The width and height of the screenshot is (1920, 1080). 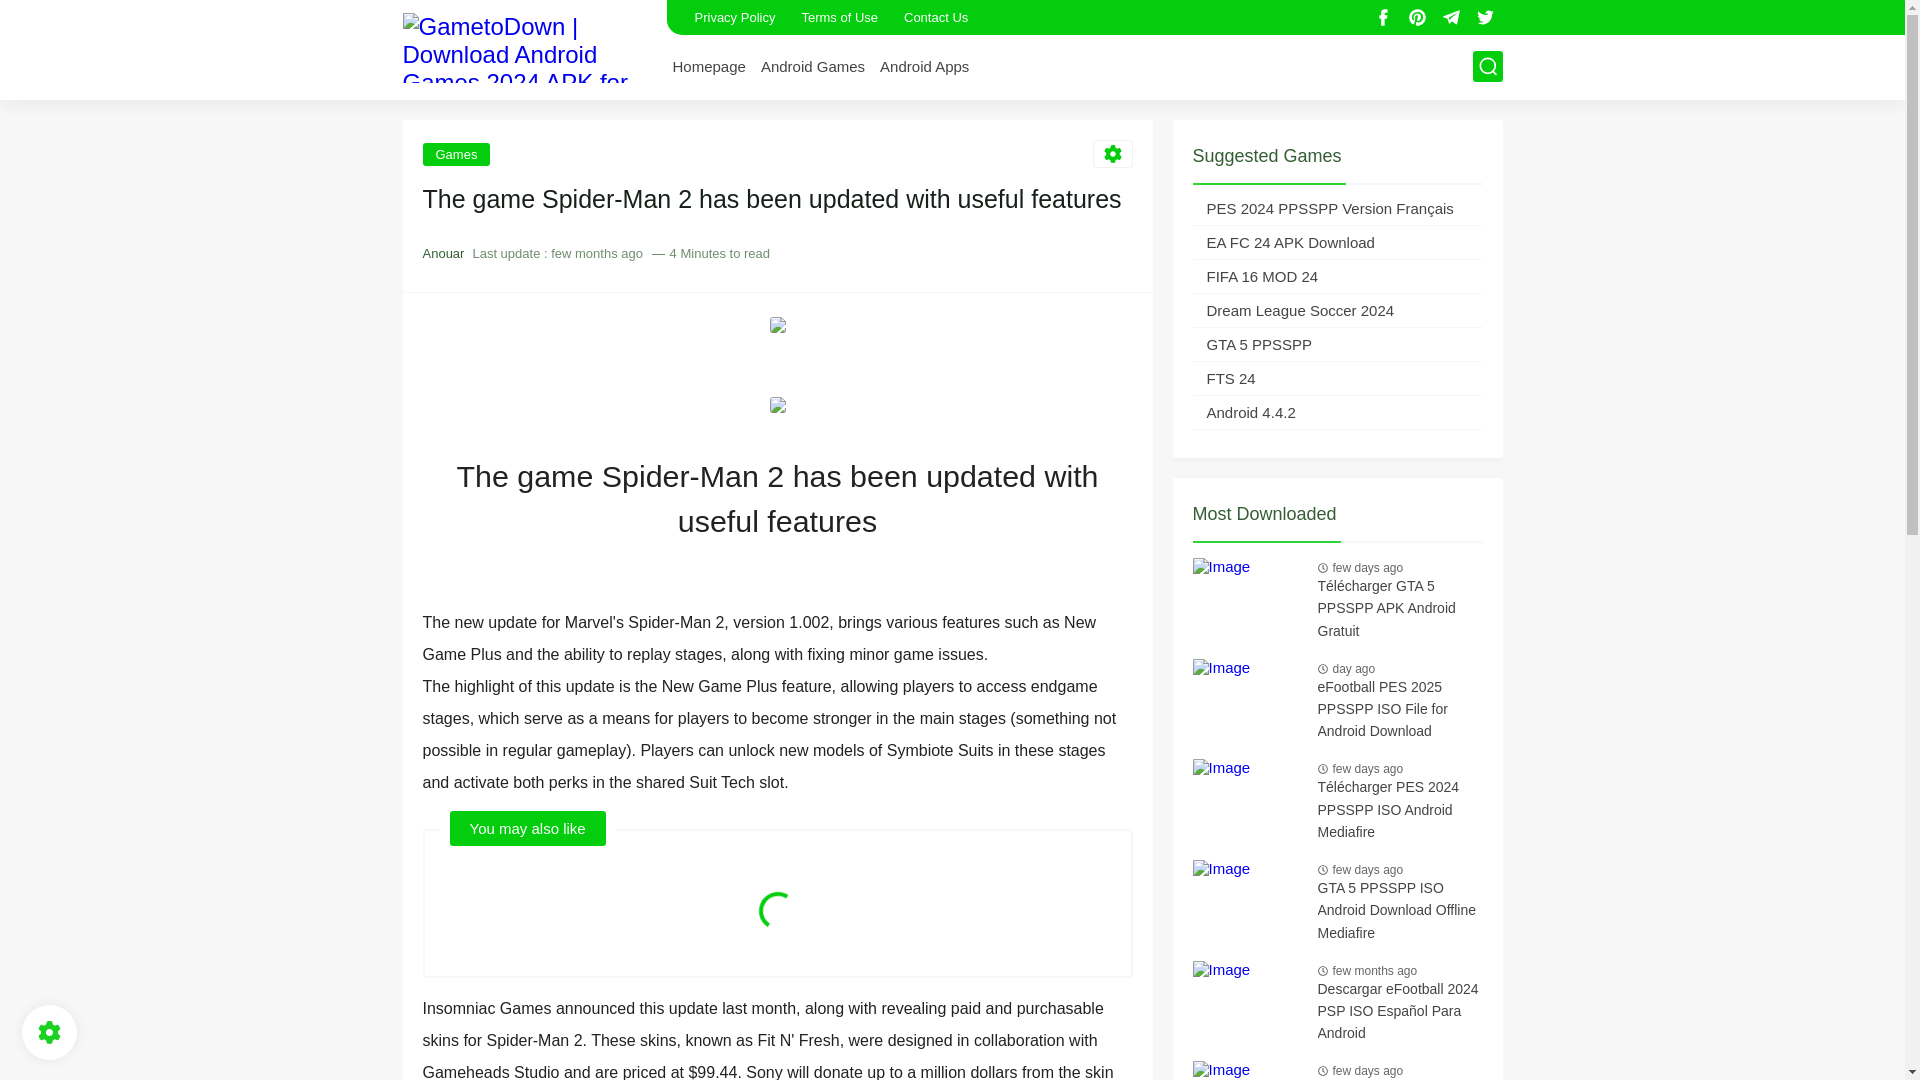 What do you see at coordinates (1337, 344) in the screenshot?
I see `GTA 5 PPSSPP` at bounding box center [1337, 344].